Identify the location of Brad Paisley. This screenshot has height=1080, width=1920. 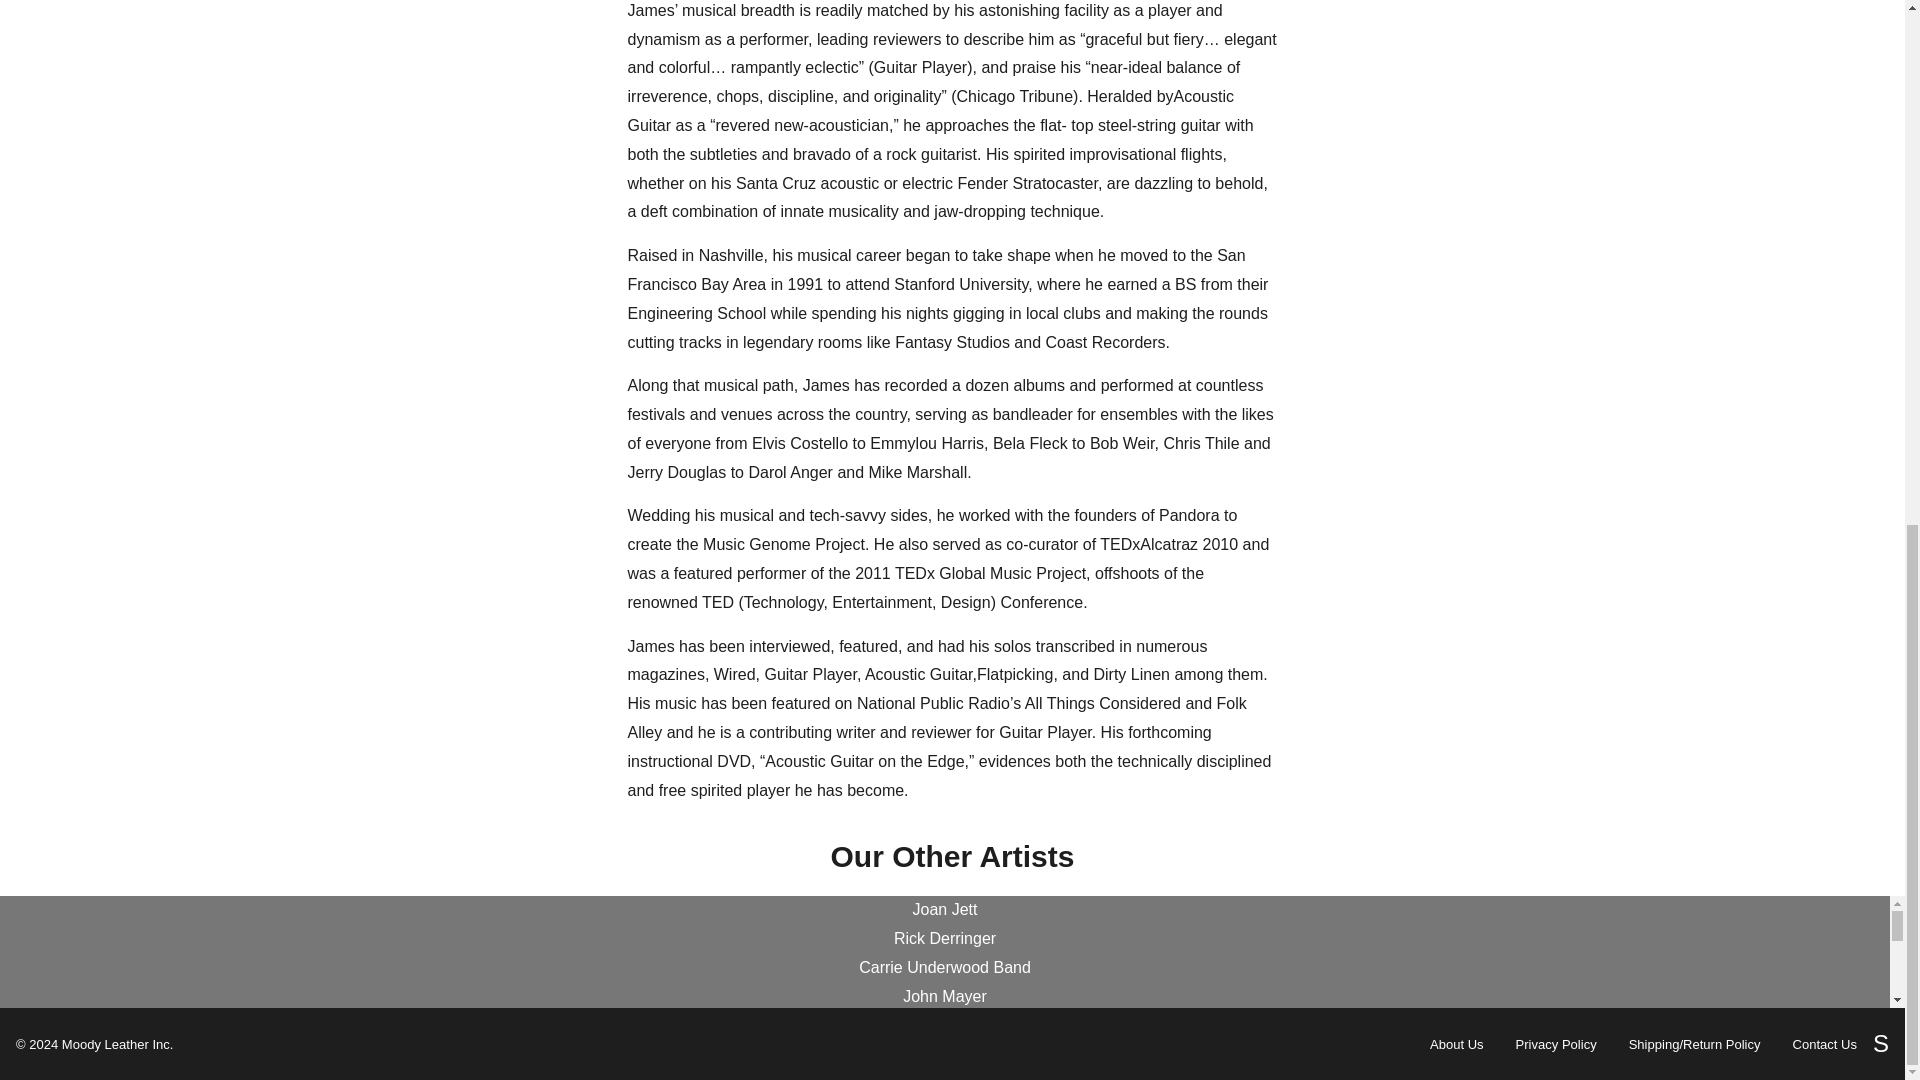
(944, 1026).